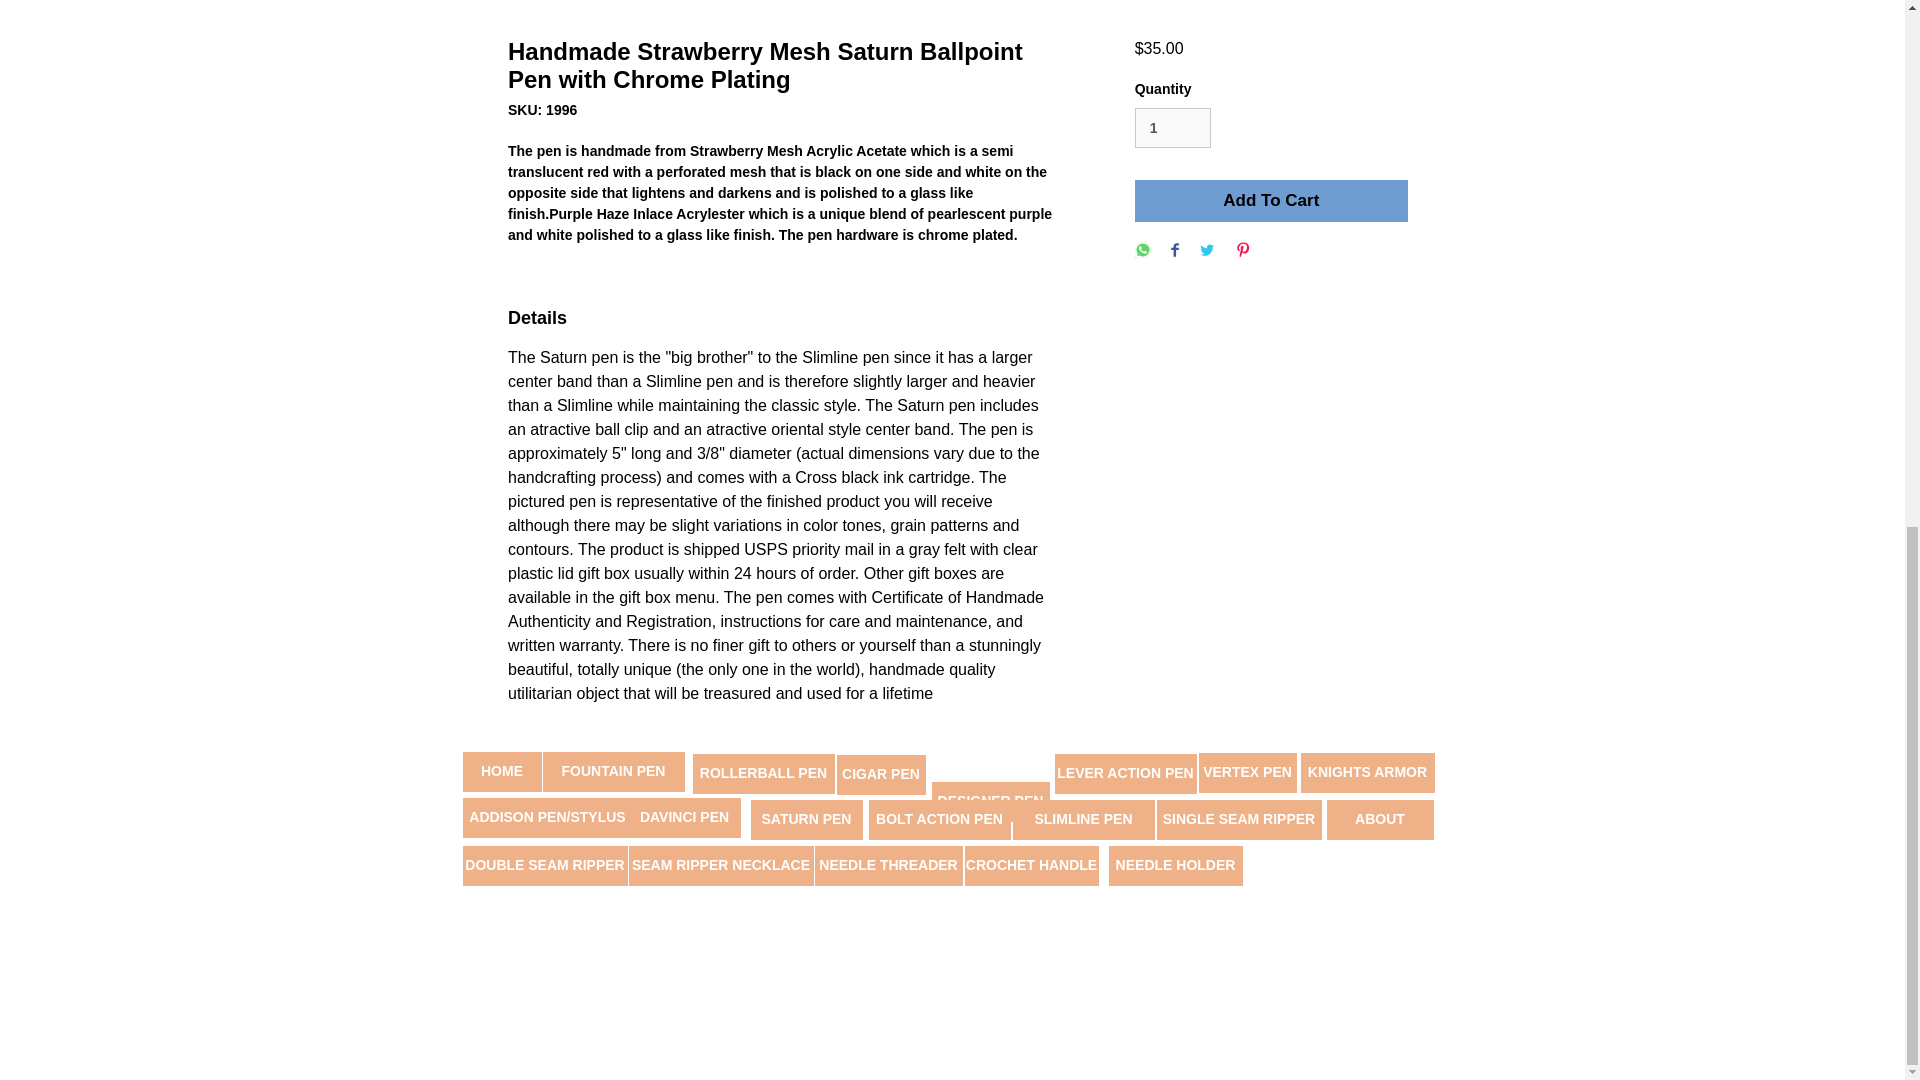 This screenshot has height=1080, width=1920. I want to click on DESIGNER PEN, so click(990, 801).